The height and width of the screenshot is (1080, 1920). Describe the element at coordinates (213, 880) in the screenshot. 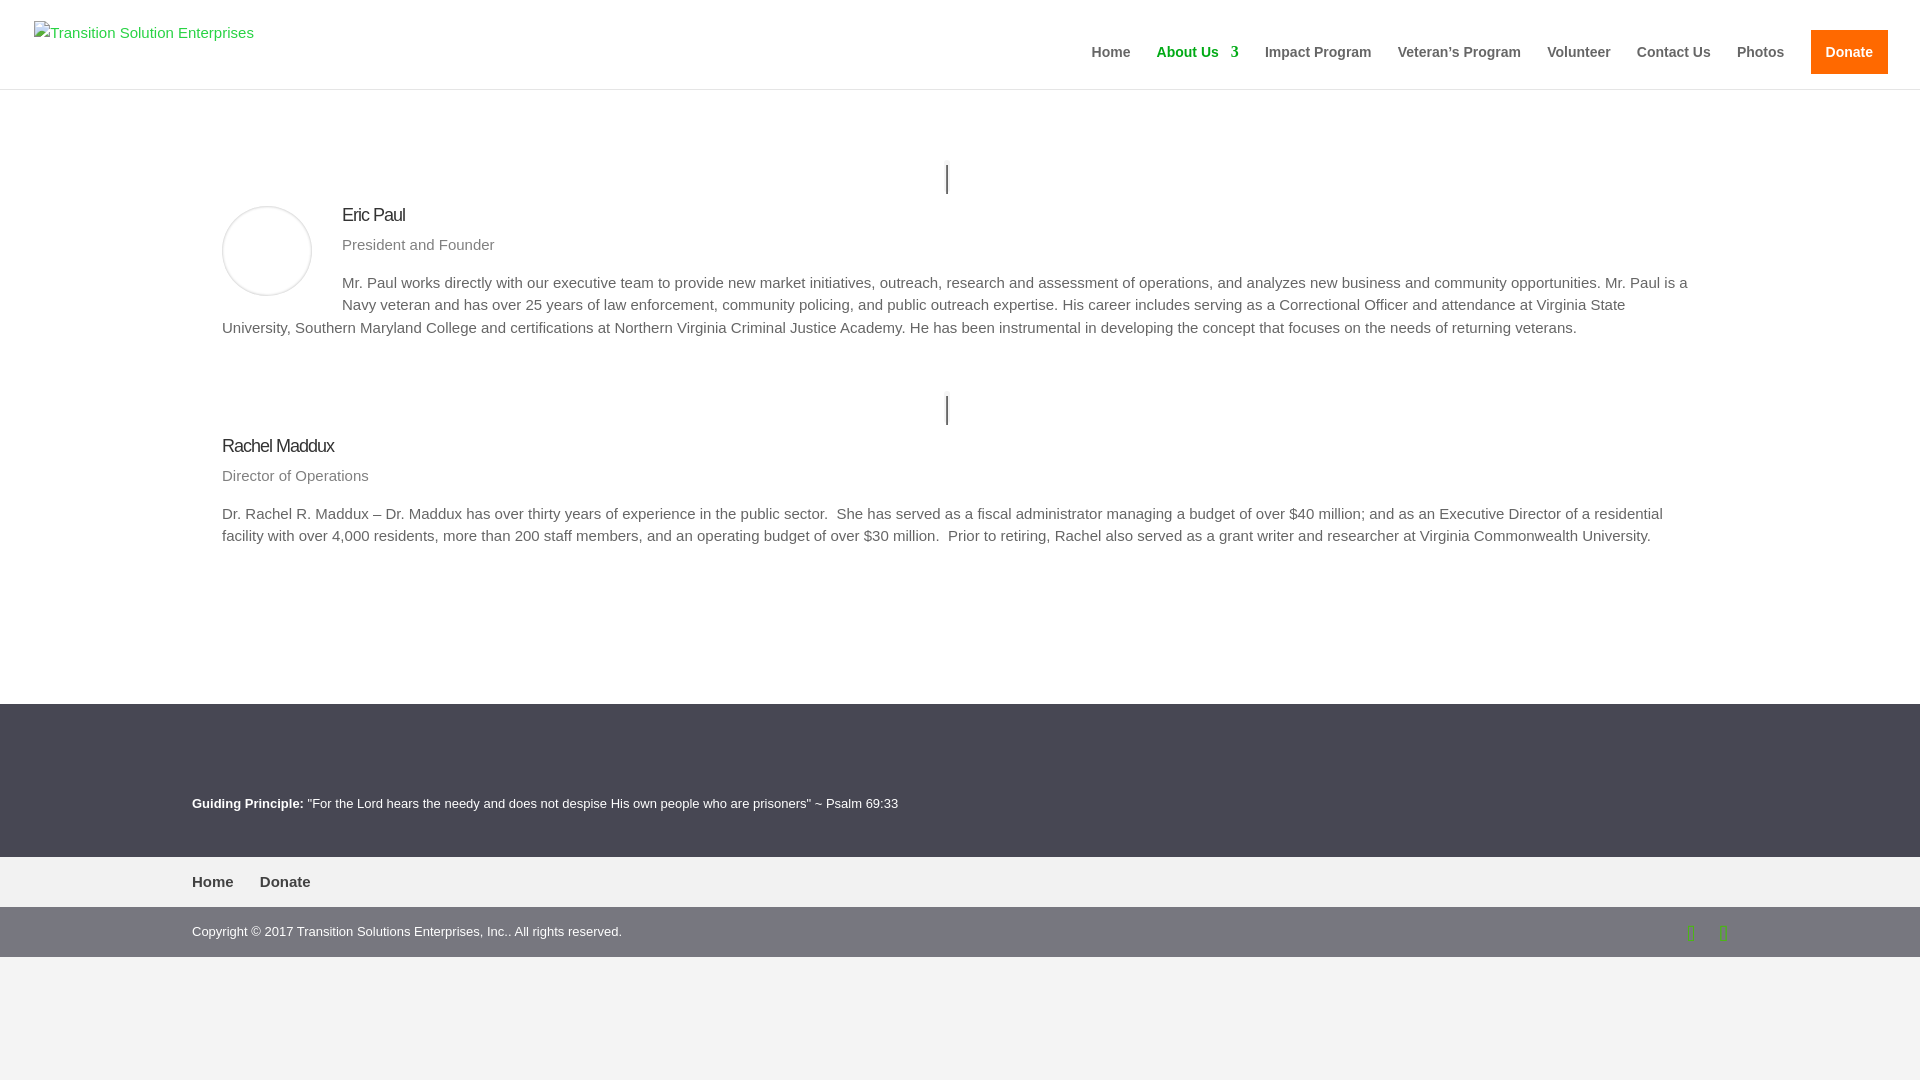

I see `Home` at that location.